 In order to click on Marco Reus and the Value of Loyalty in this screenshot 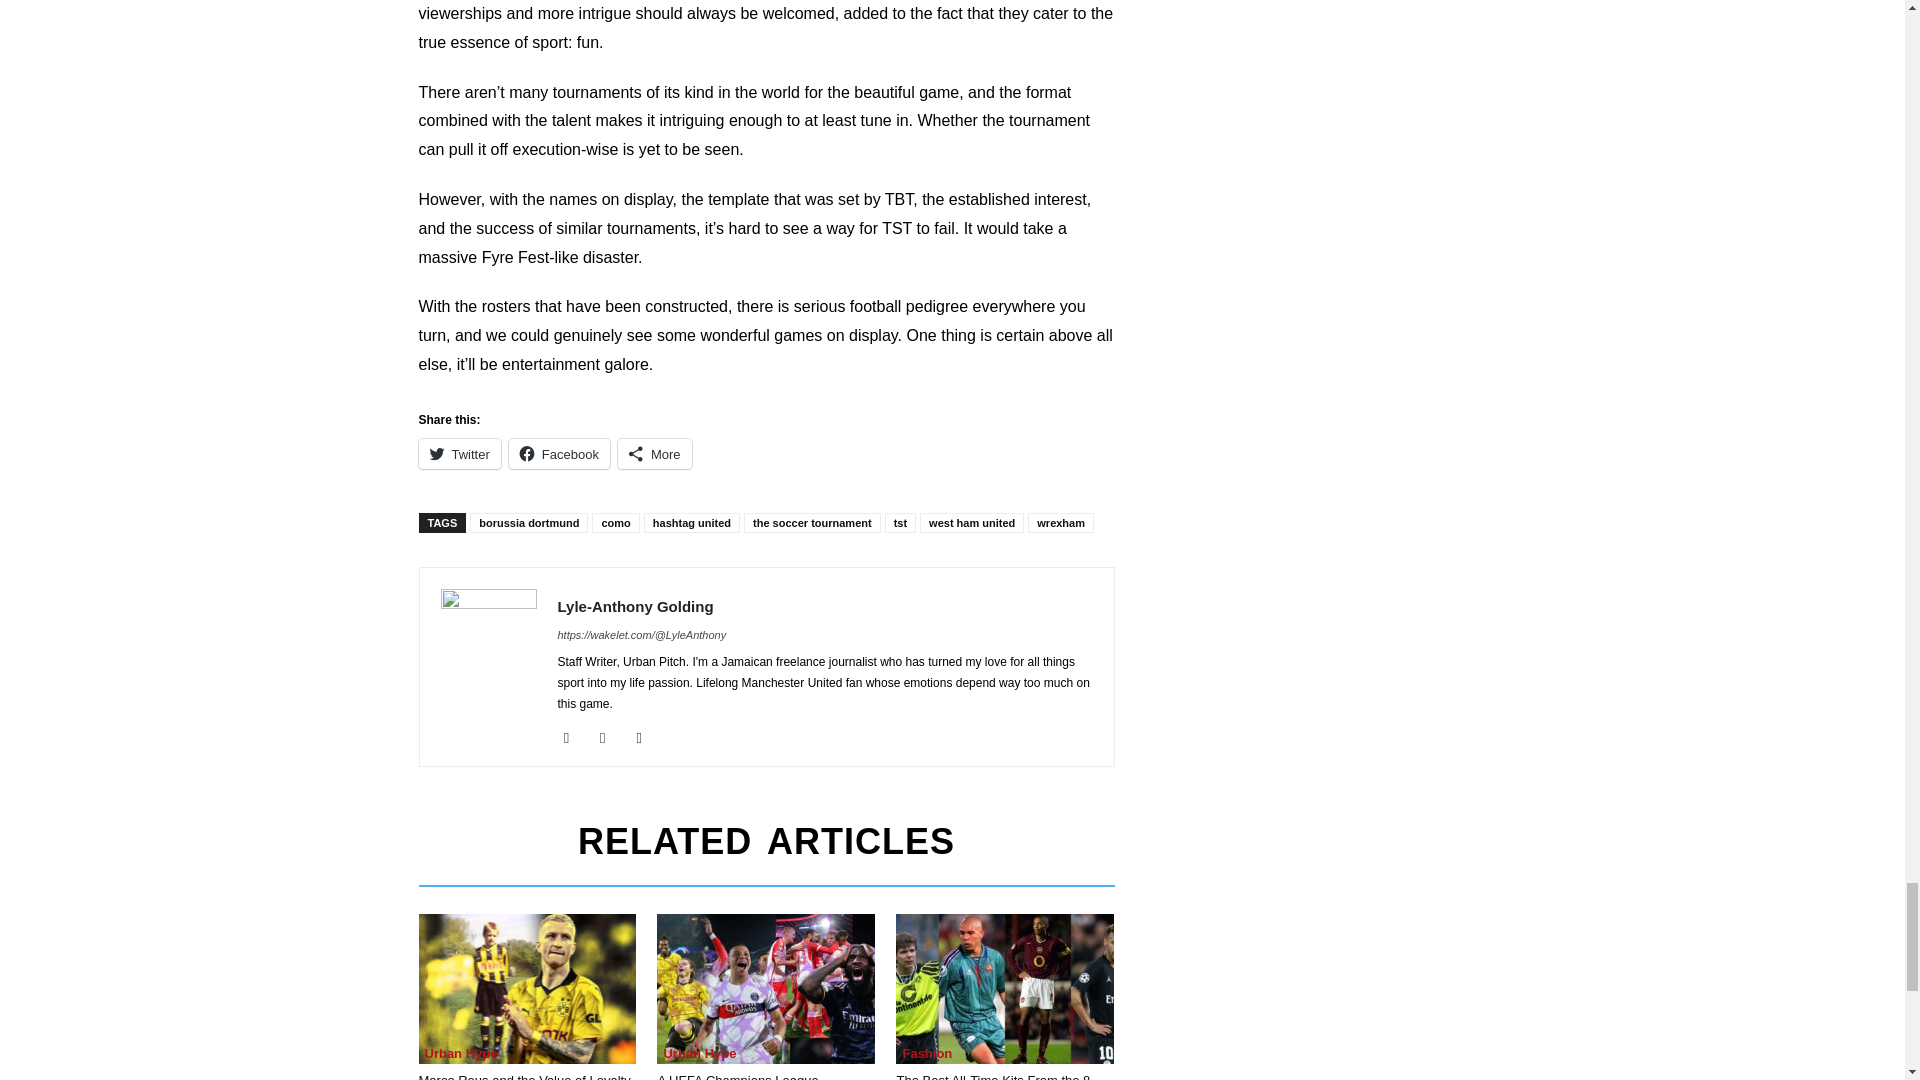, I will do `click(526, 988)`.